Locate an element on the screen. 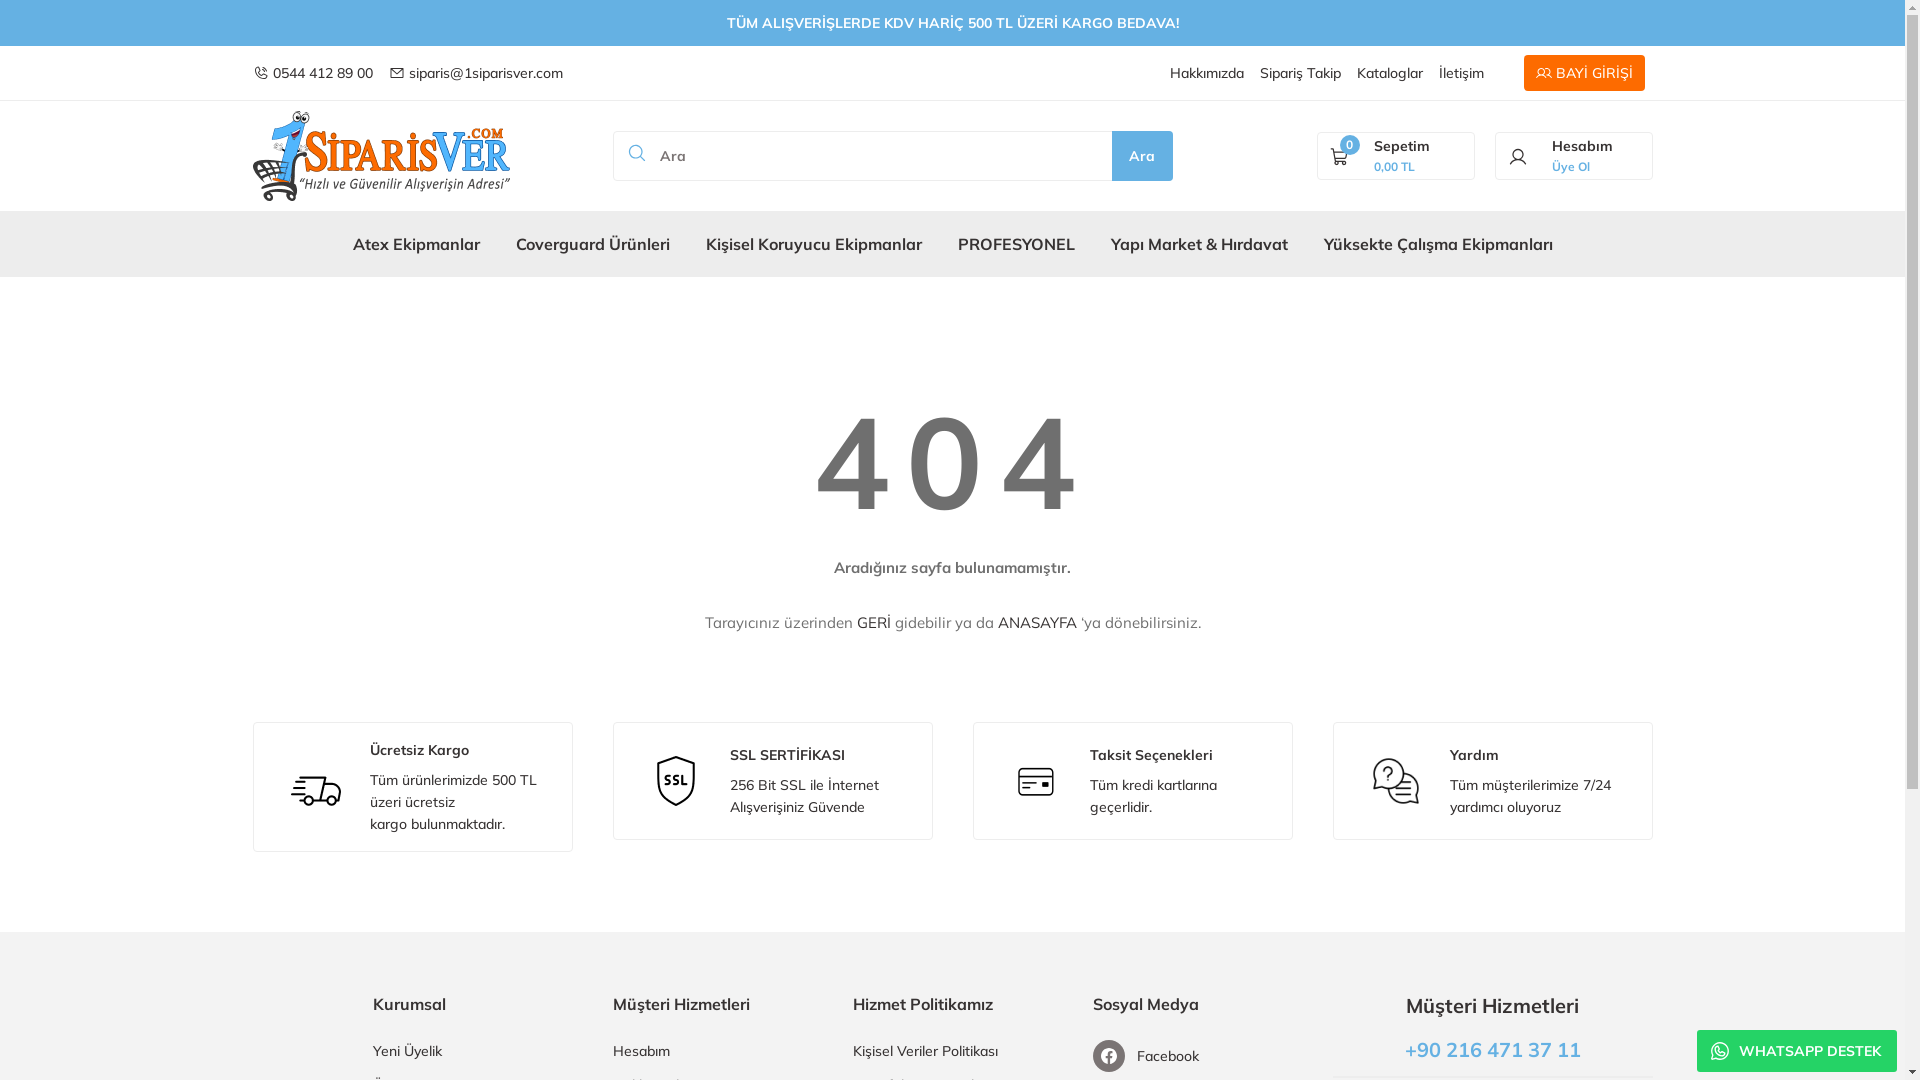 The width and height of the screenshot is (1920, 1080). siparis@1siparisver.com is located at coordinates (475, 73).